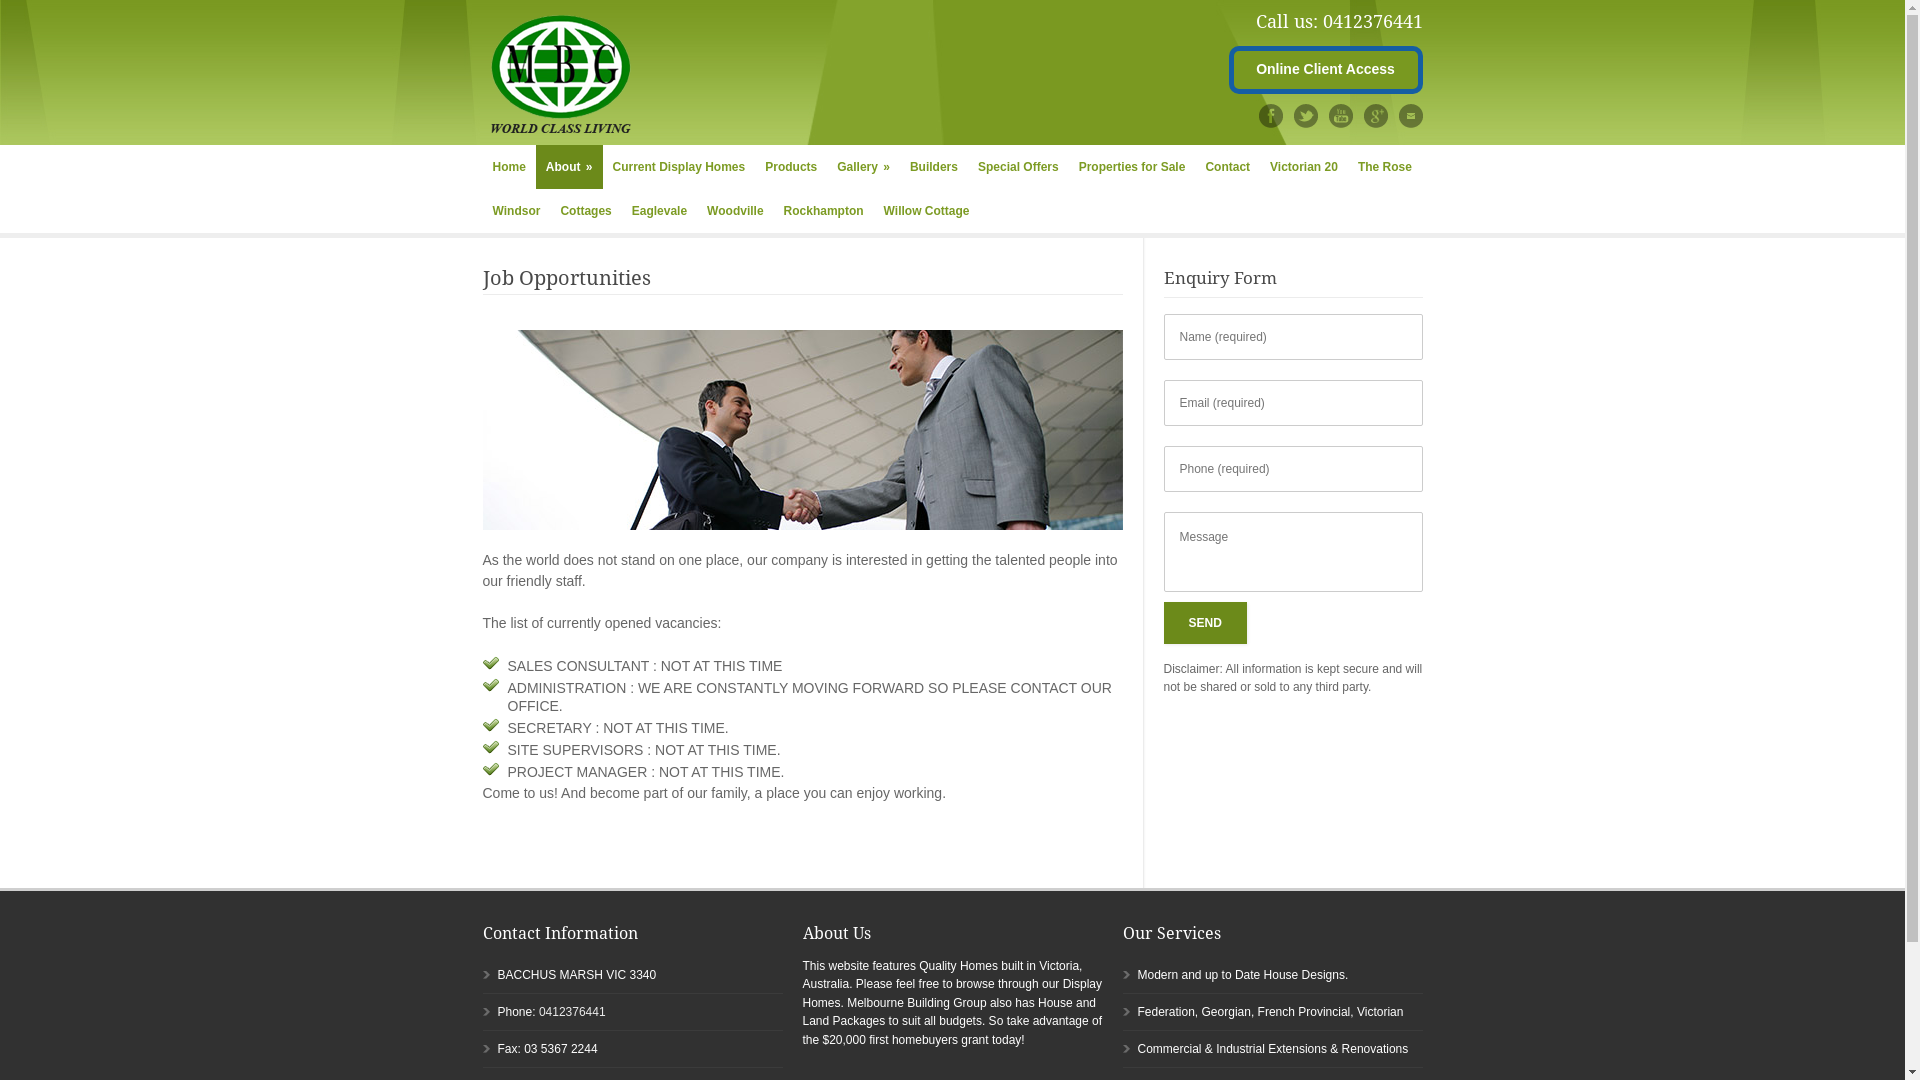 The image size is (1920, 1080). I want to click on Products, so click(791, 167).